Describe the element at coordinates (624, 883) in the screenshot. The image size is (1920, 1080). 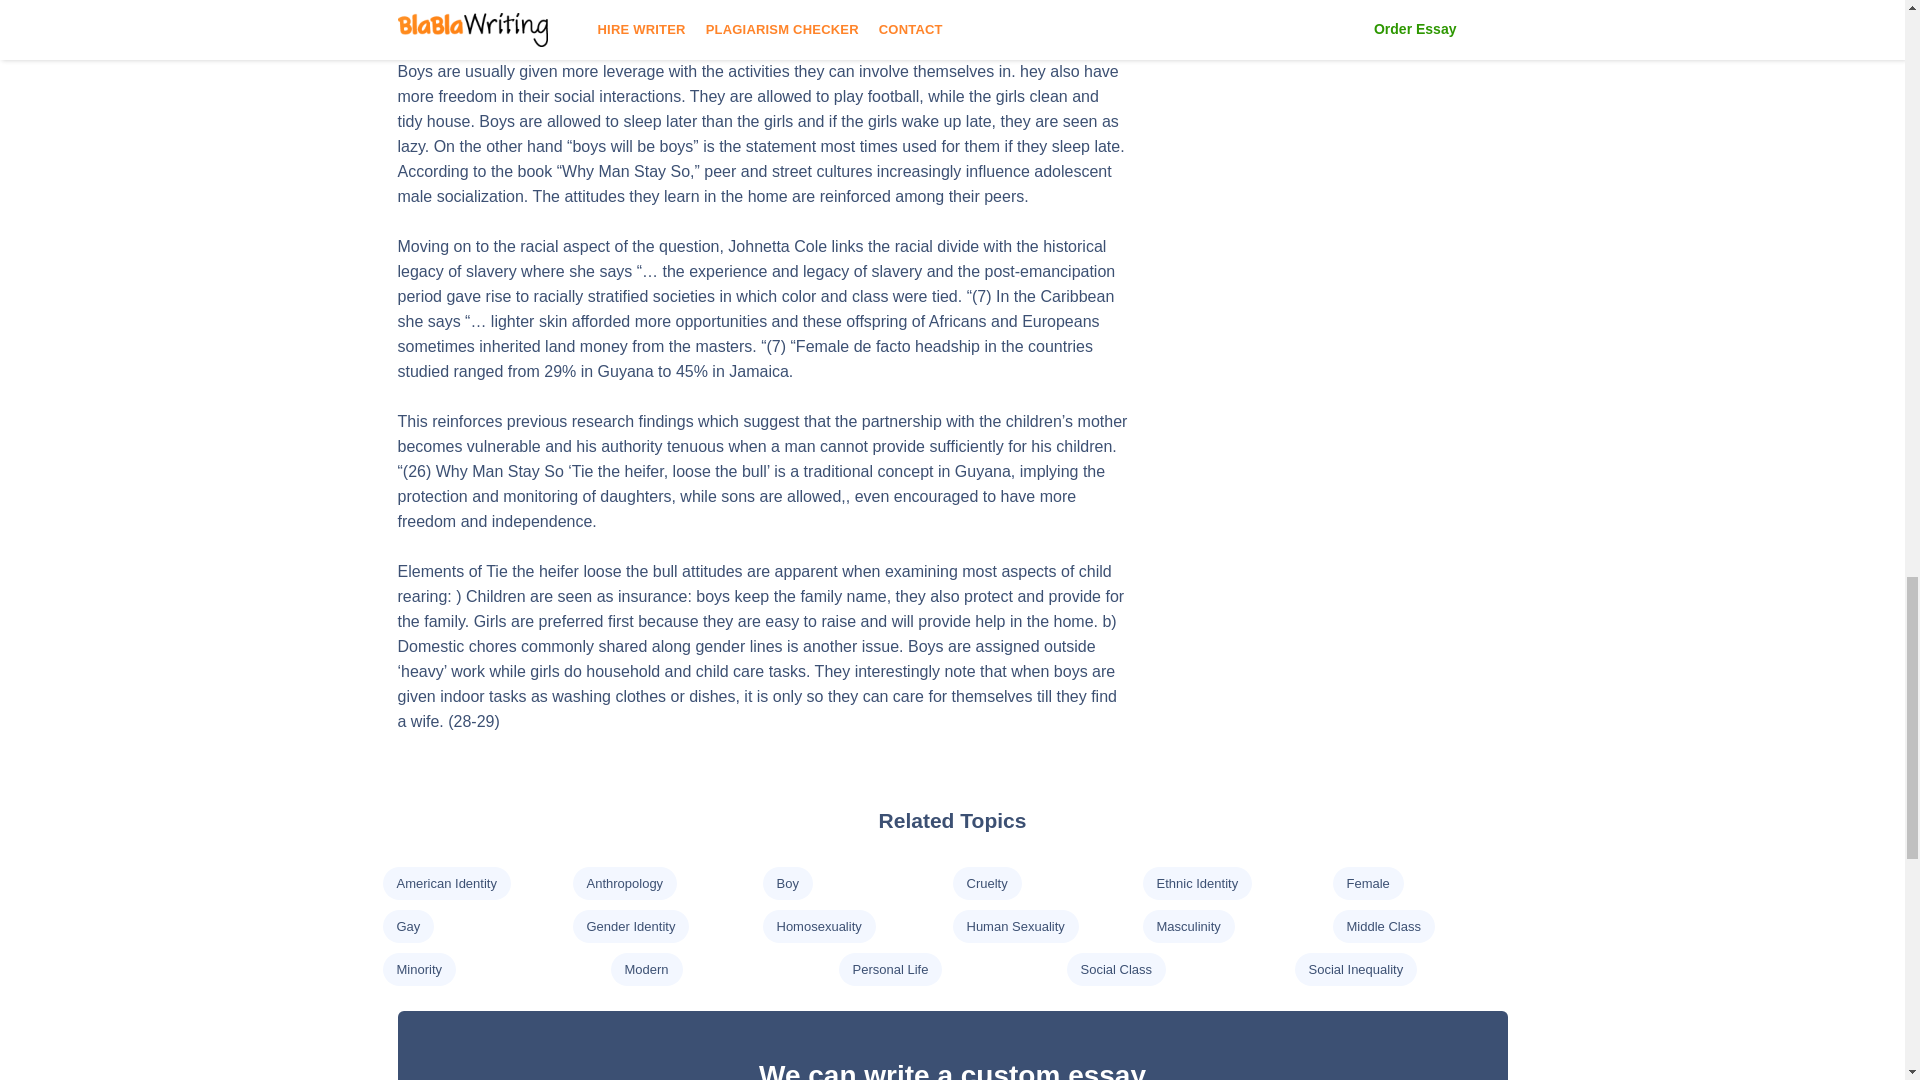
I see `Anthropology` at that location.